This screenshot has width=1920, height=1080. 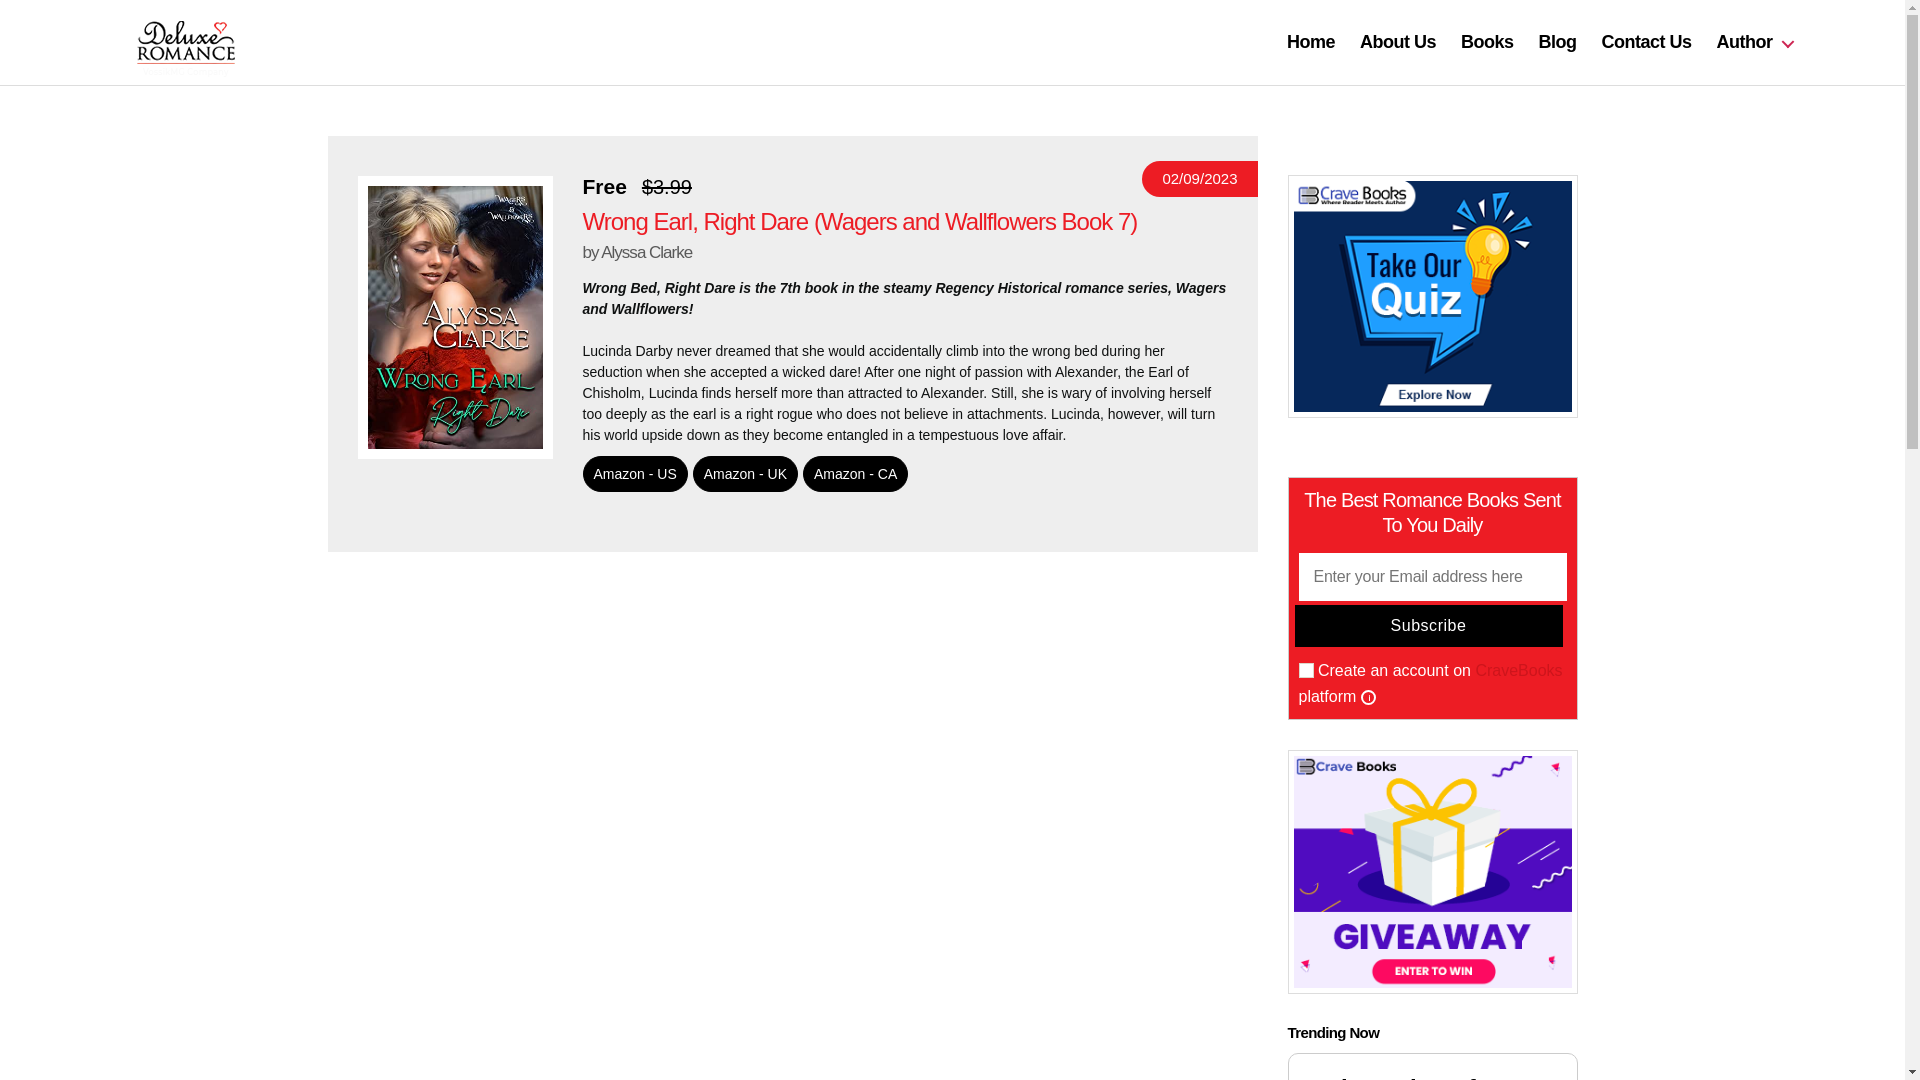 I want to click on Amazon - UK, so click(x=746, y=474).